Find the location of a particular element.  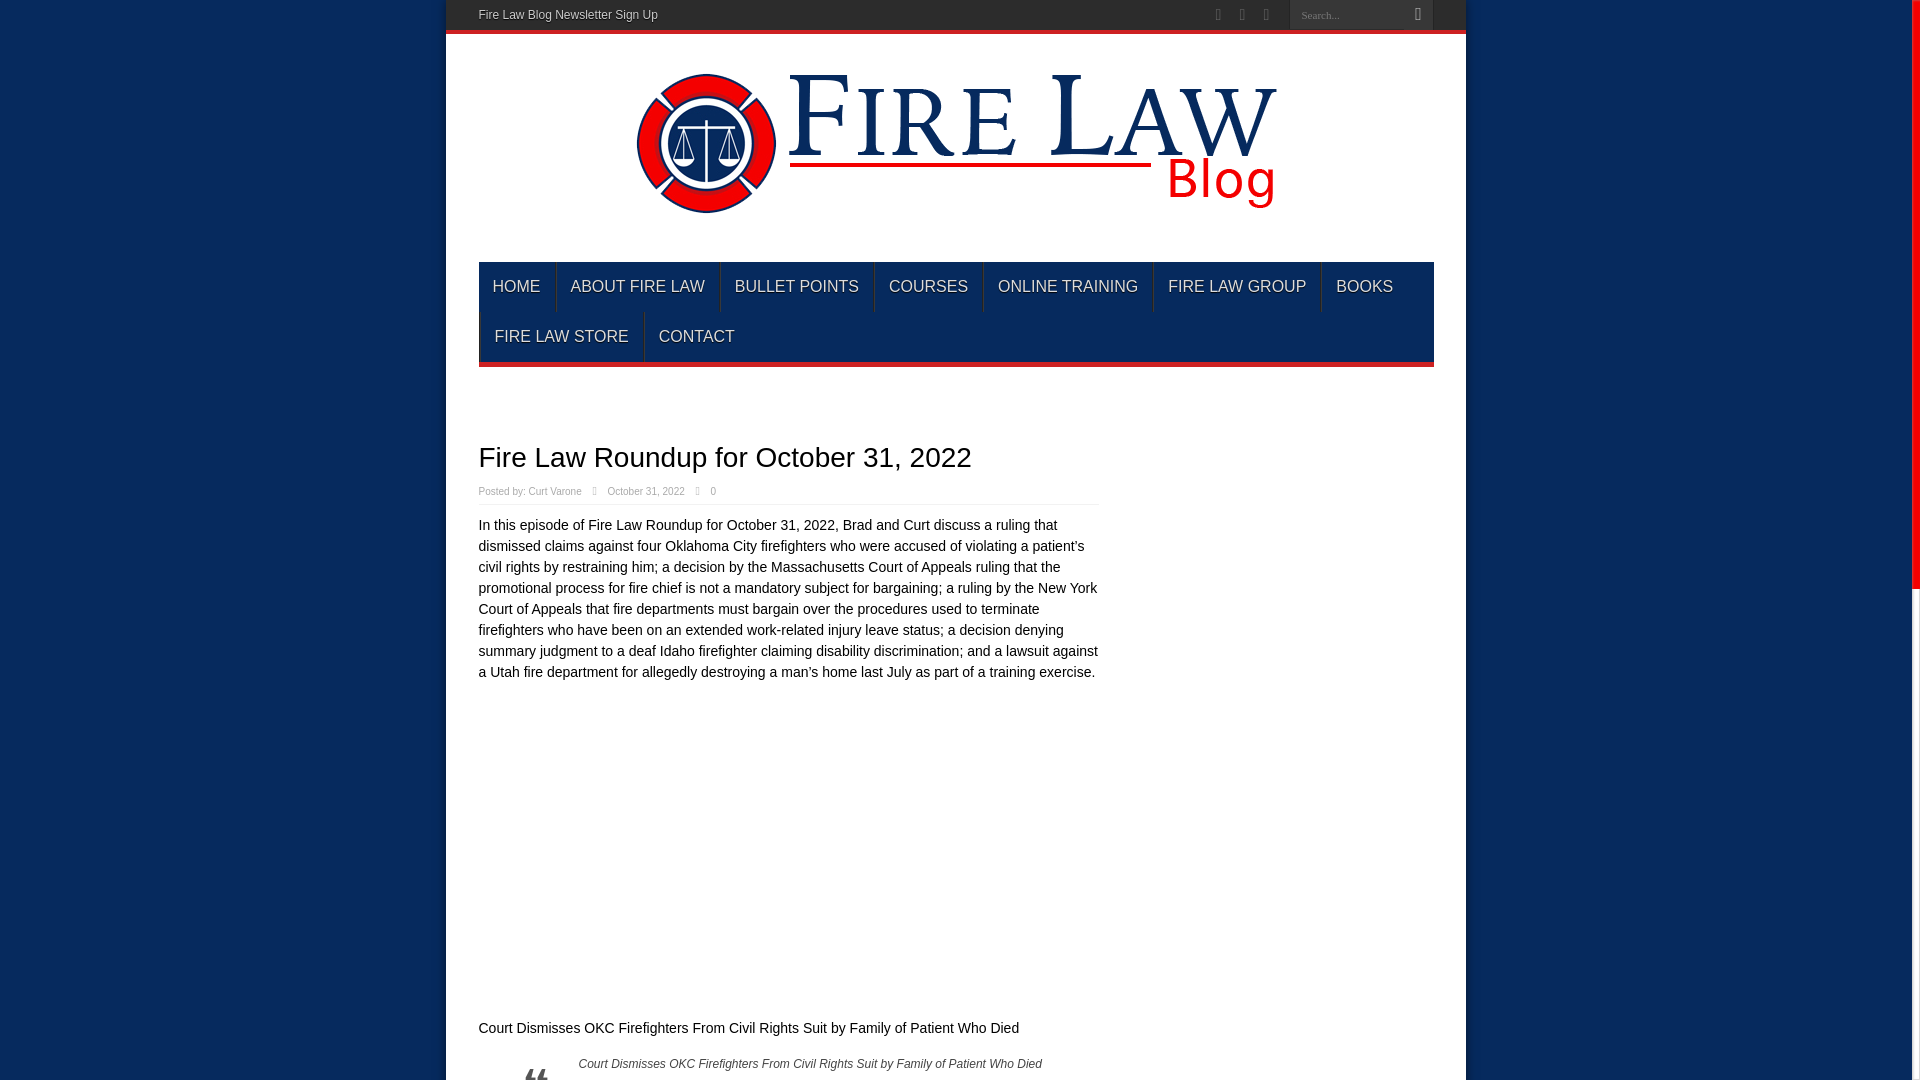

COURSES is located at coordinates (927, 287).